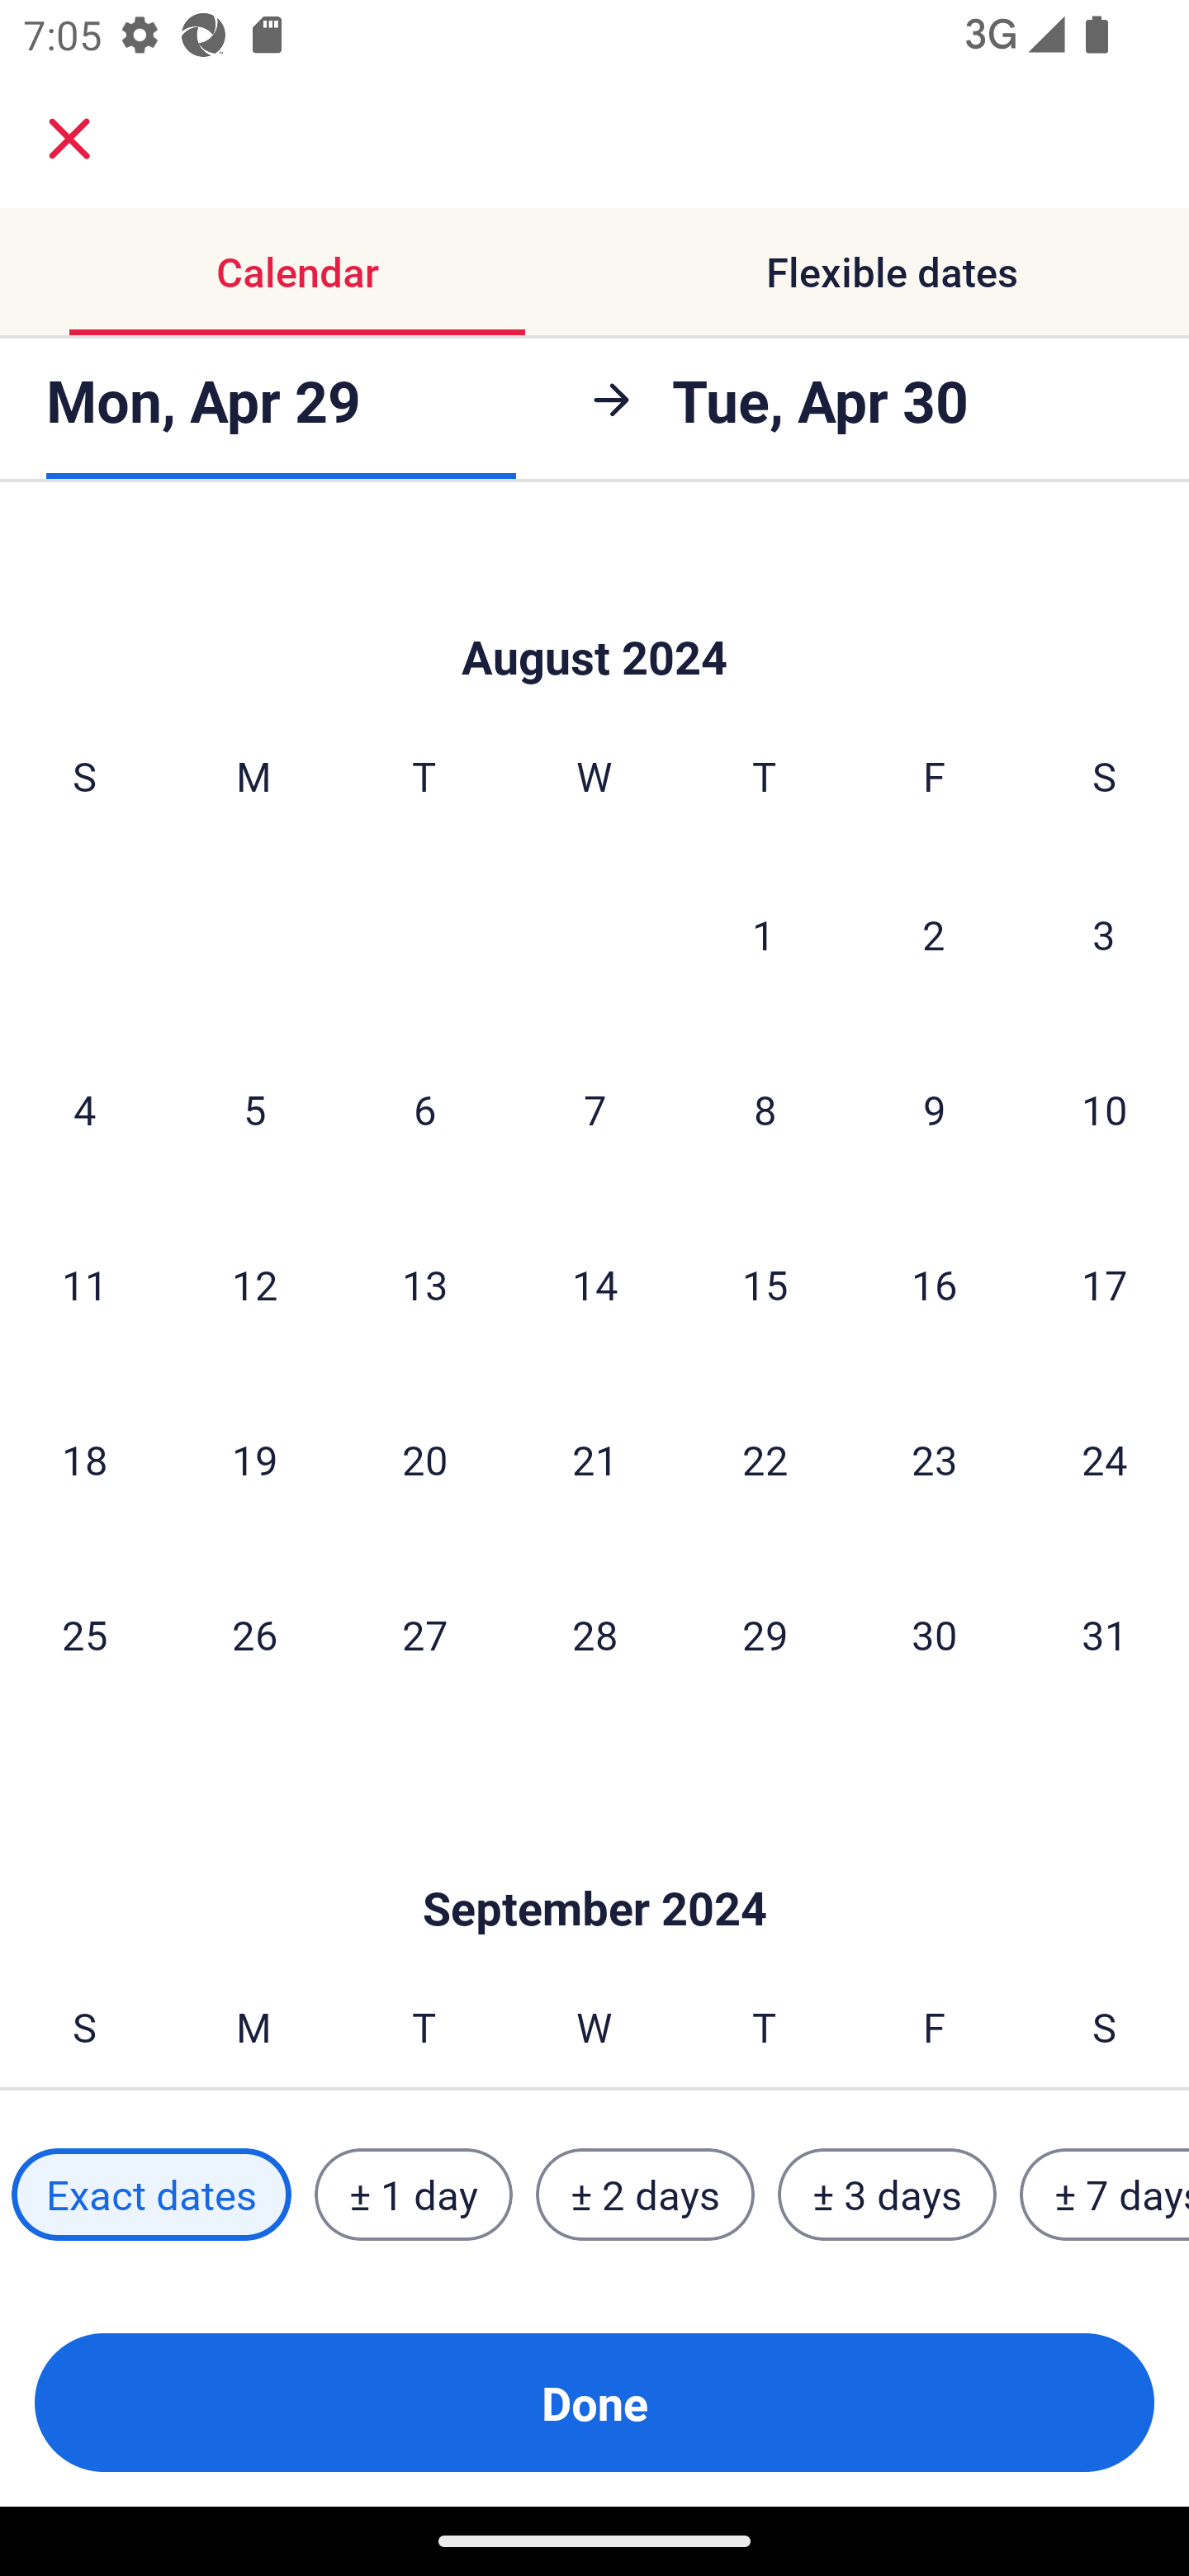  What do you see at coordinates (594, 1283) in the screenshot?
I see `14 Wednesday, August 14, 2024` at bounding box center [594, 1283].